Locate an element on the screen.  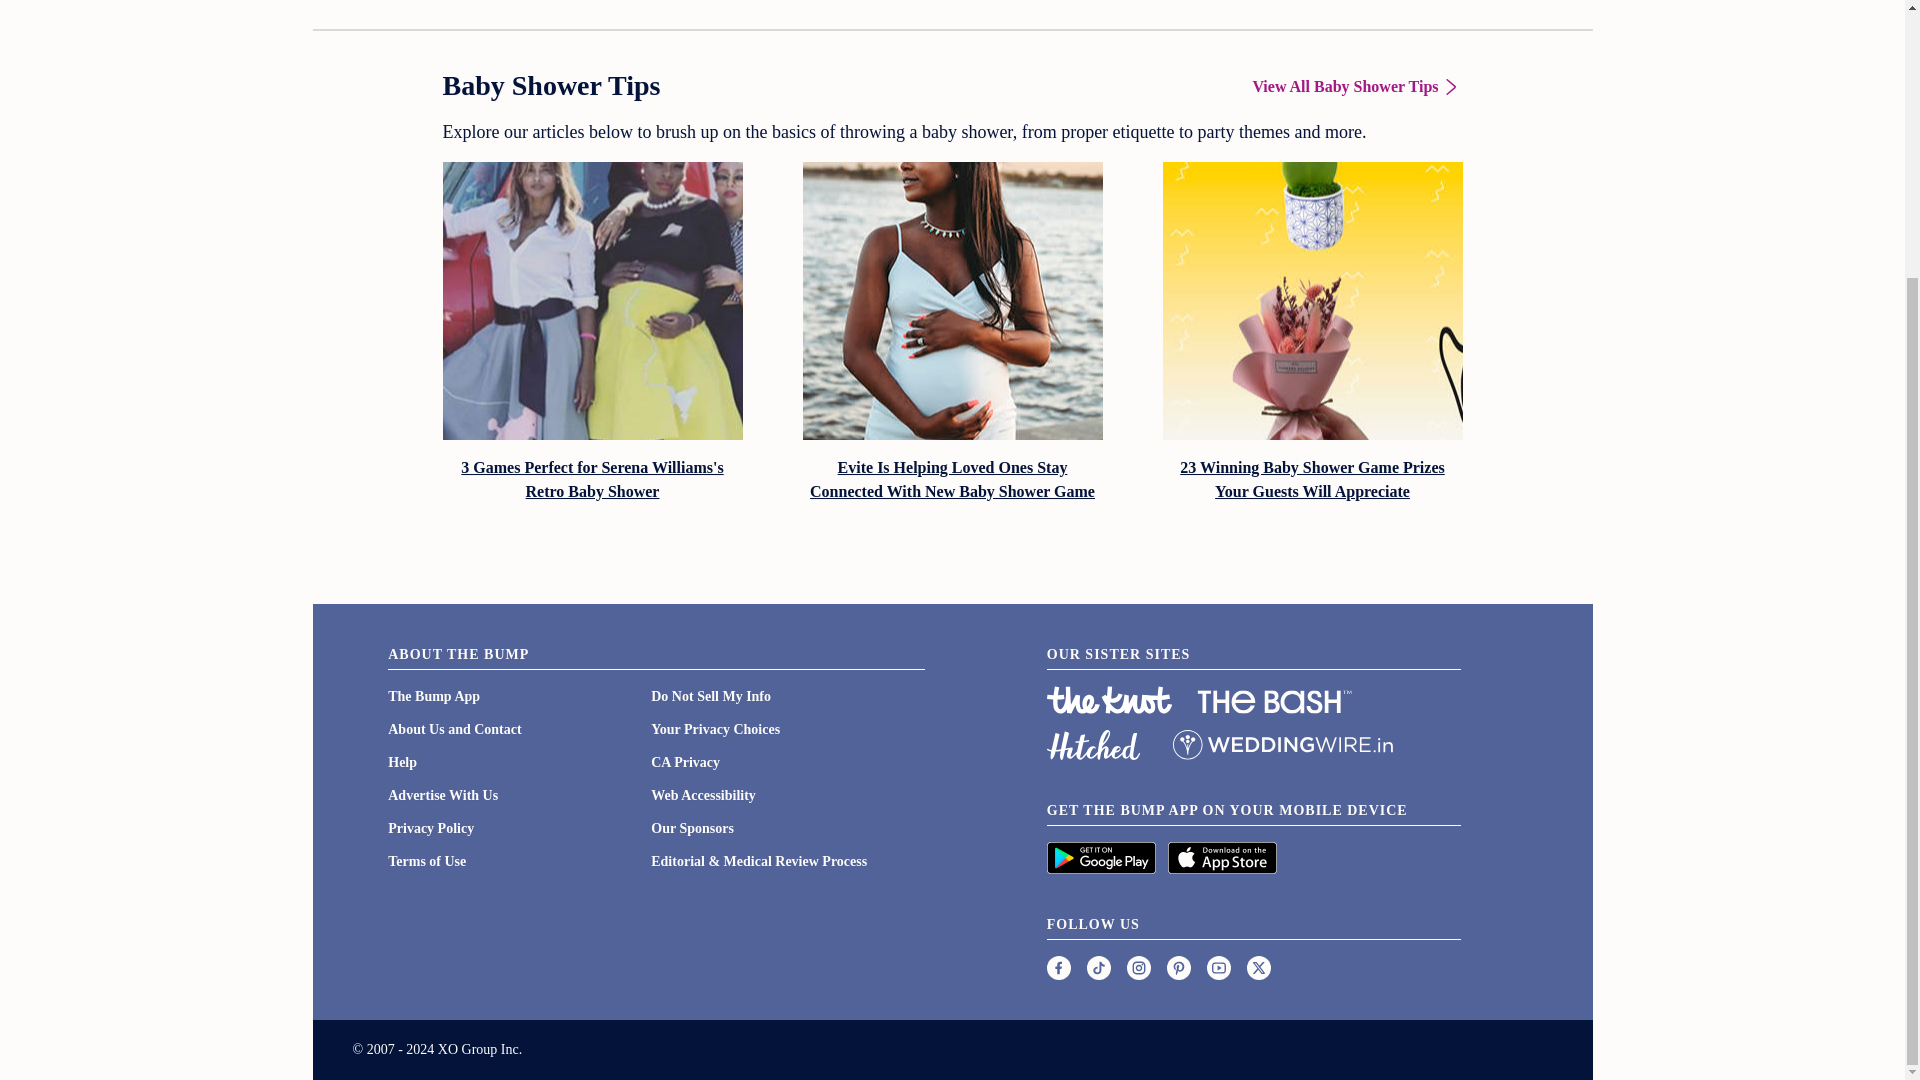
Web Accessibility is located at coordinates (703, 796).